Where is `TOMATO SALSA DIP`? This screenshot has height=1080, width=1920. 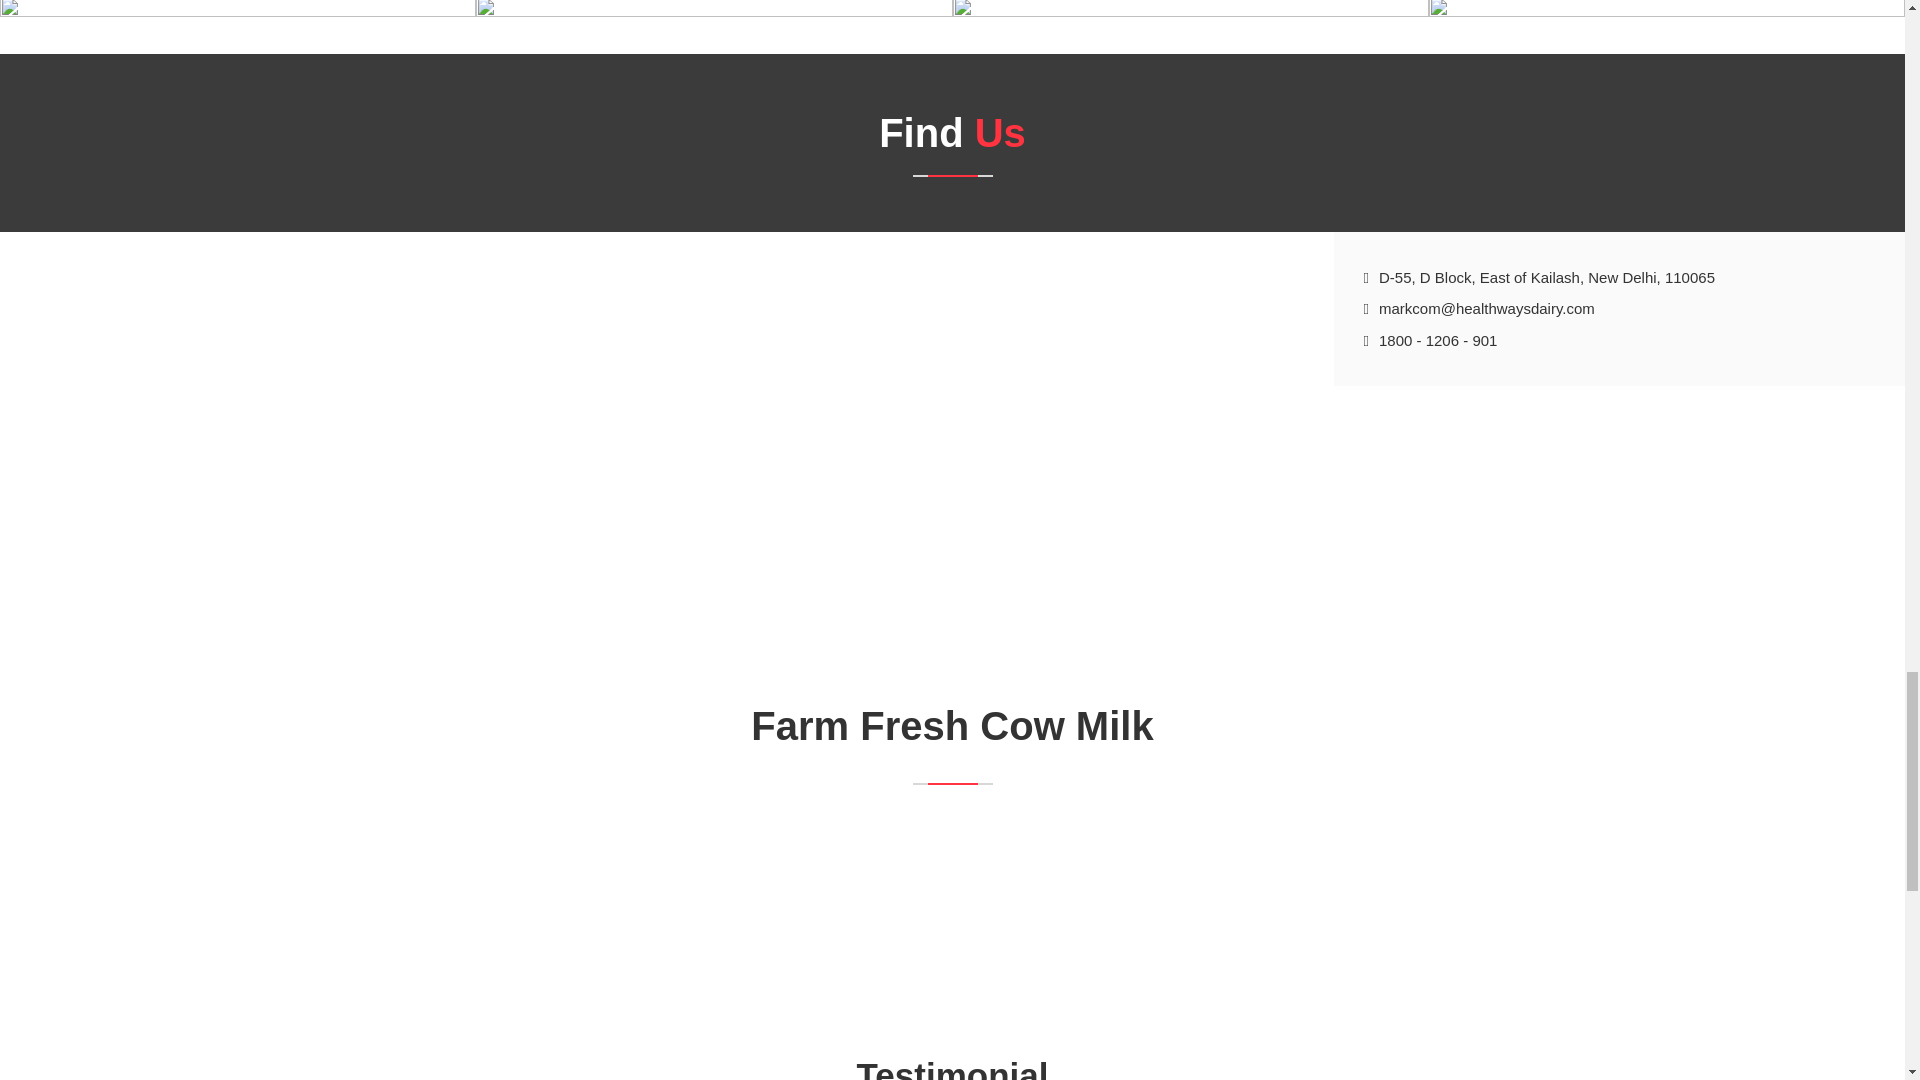 TOMATO SALSA DIP is located at coordinates (1403, 24).